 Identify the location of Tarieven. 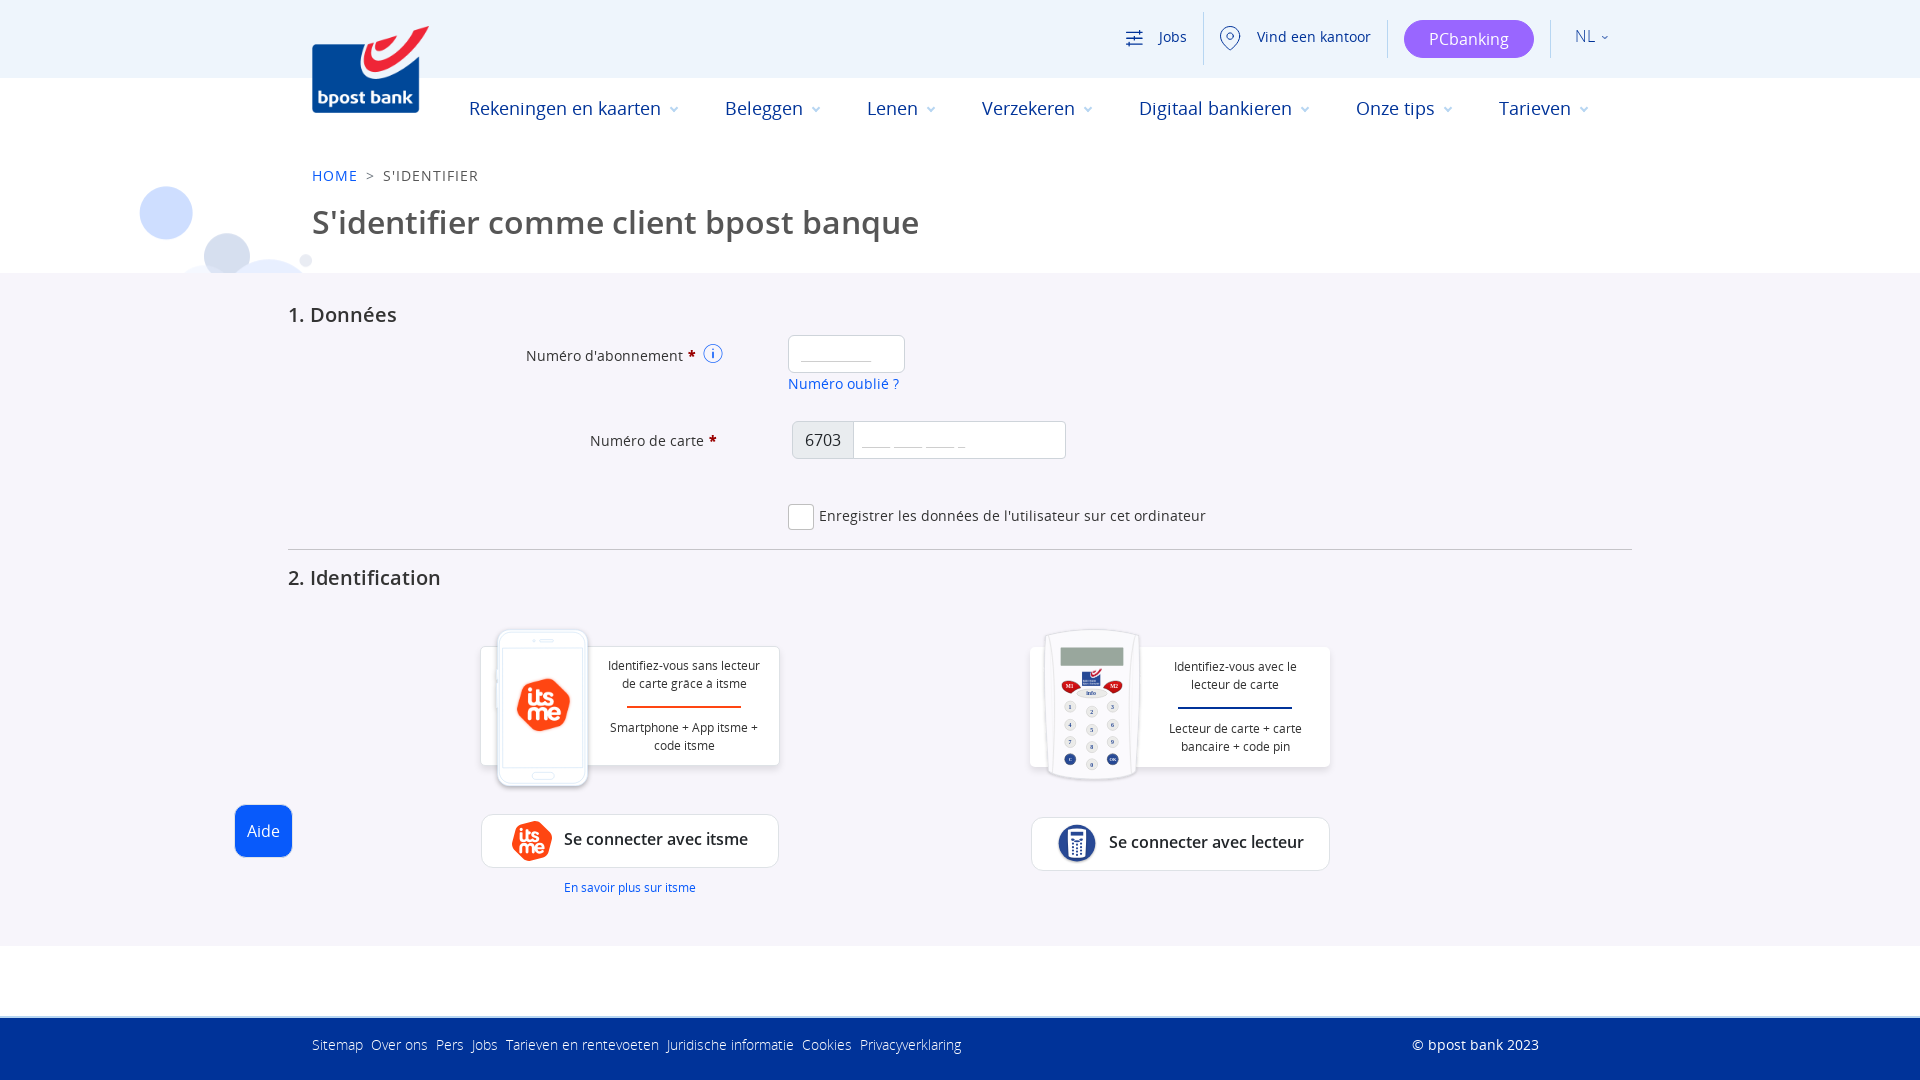
(1543, 108).